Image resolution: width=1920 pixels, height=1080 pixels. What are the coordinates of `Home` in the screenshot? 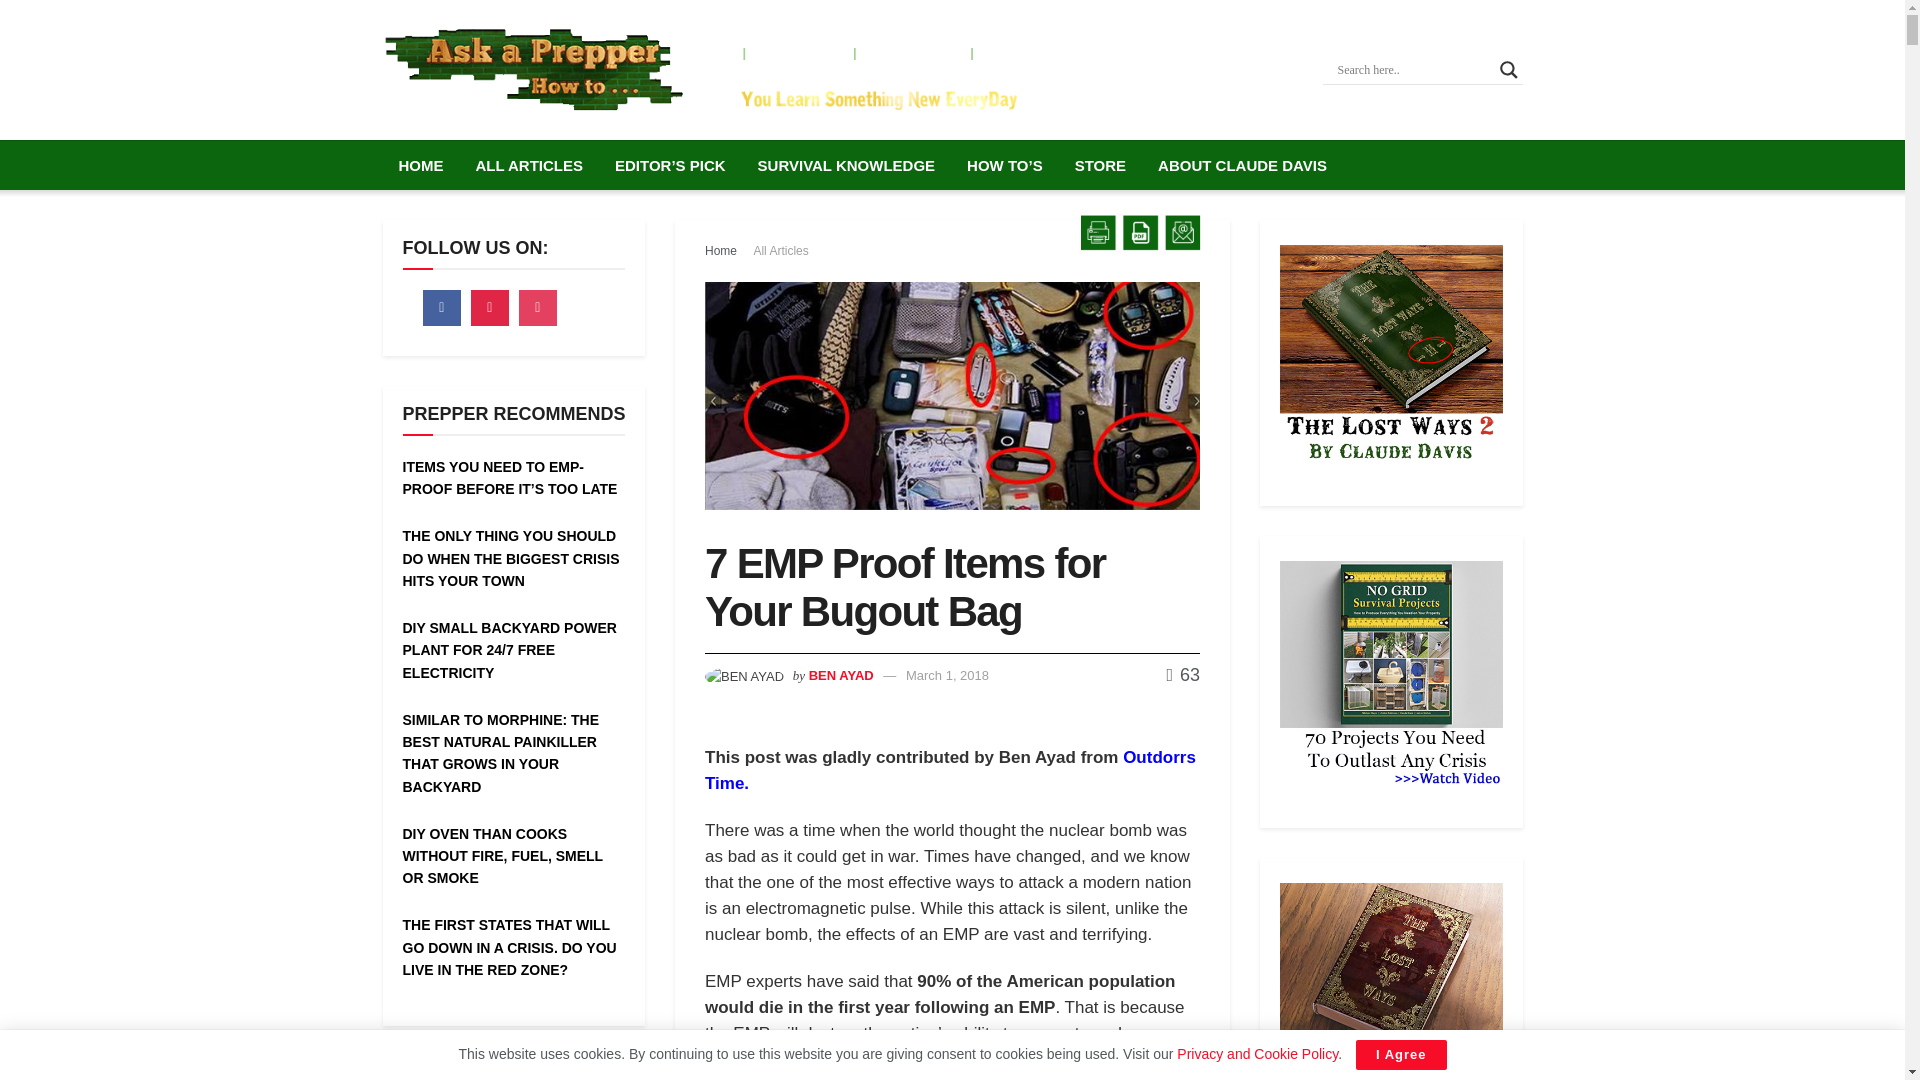 It's located at (720, 251).